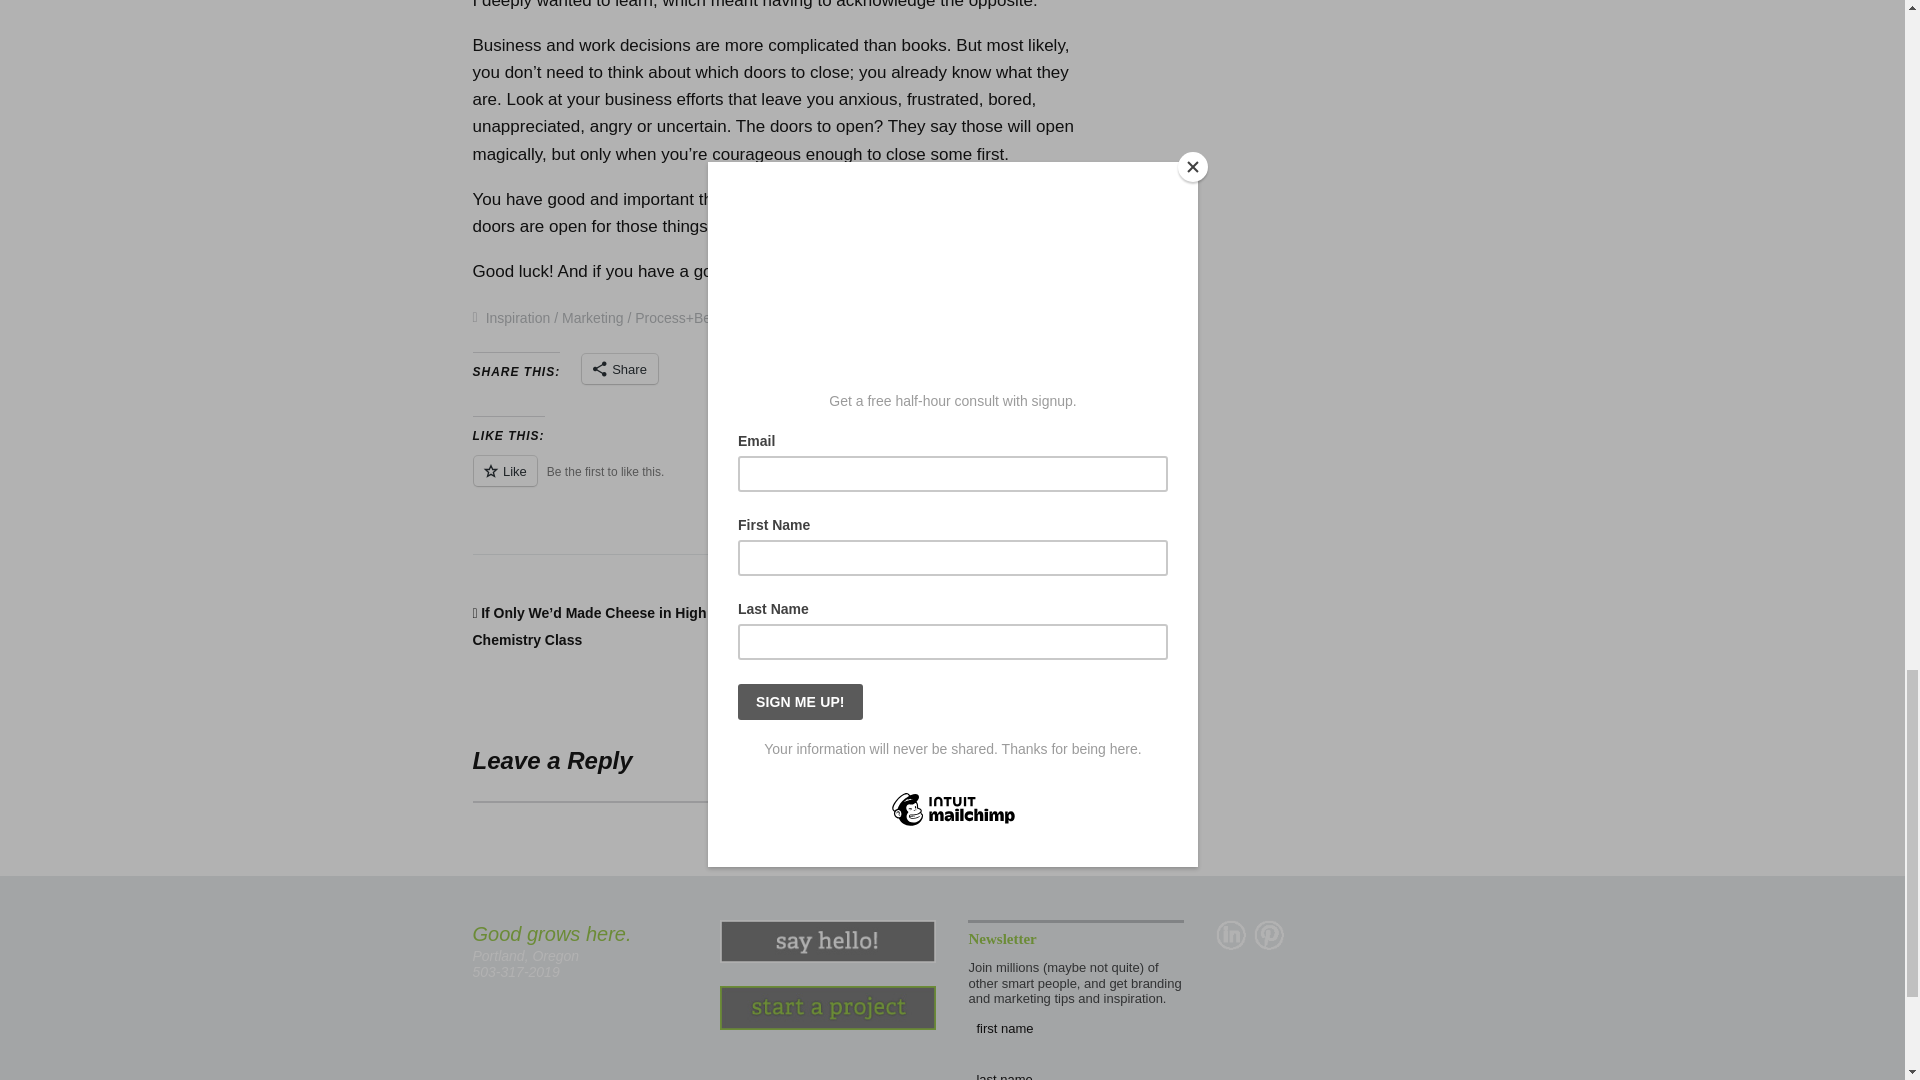 The image size is (1920, 1080). I want to click on Say hello, so click(828, 942).